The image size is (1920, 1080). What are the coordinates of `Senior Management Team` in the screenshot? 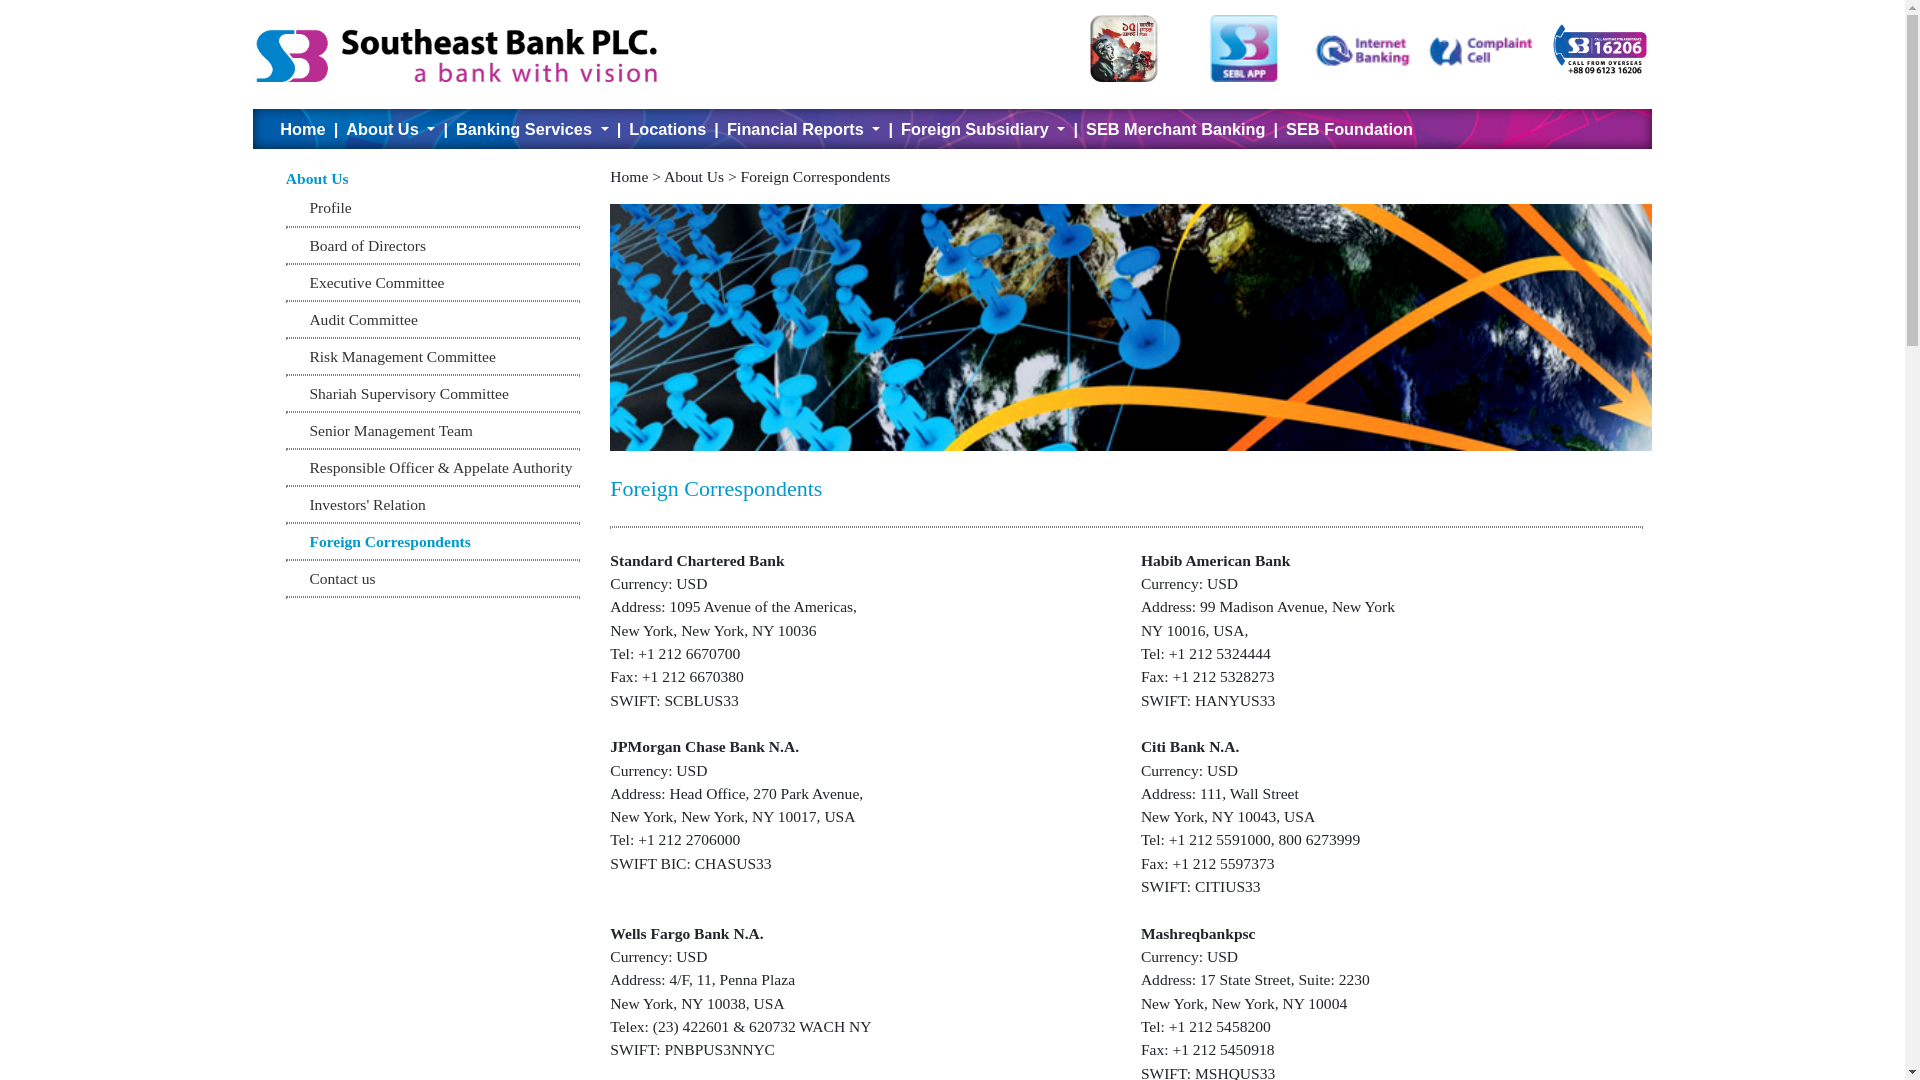 It's located at (391, 430).